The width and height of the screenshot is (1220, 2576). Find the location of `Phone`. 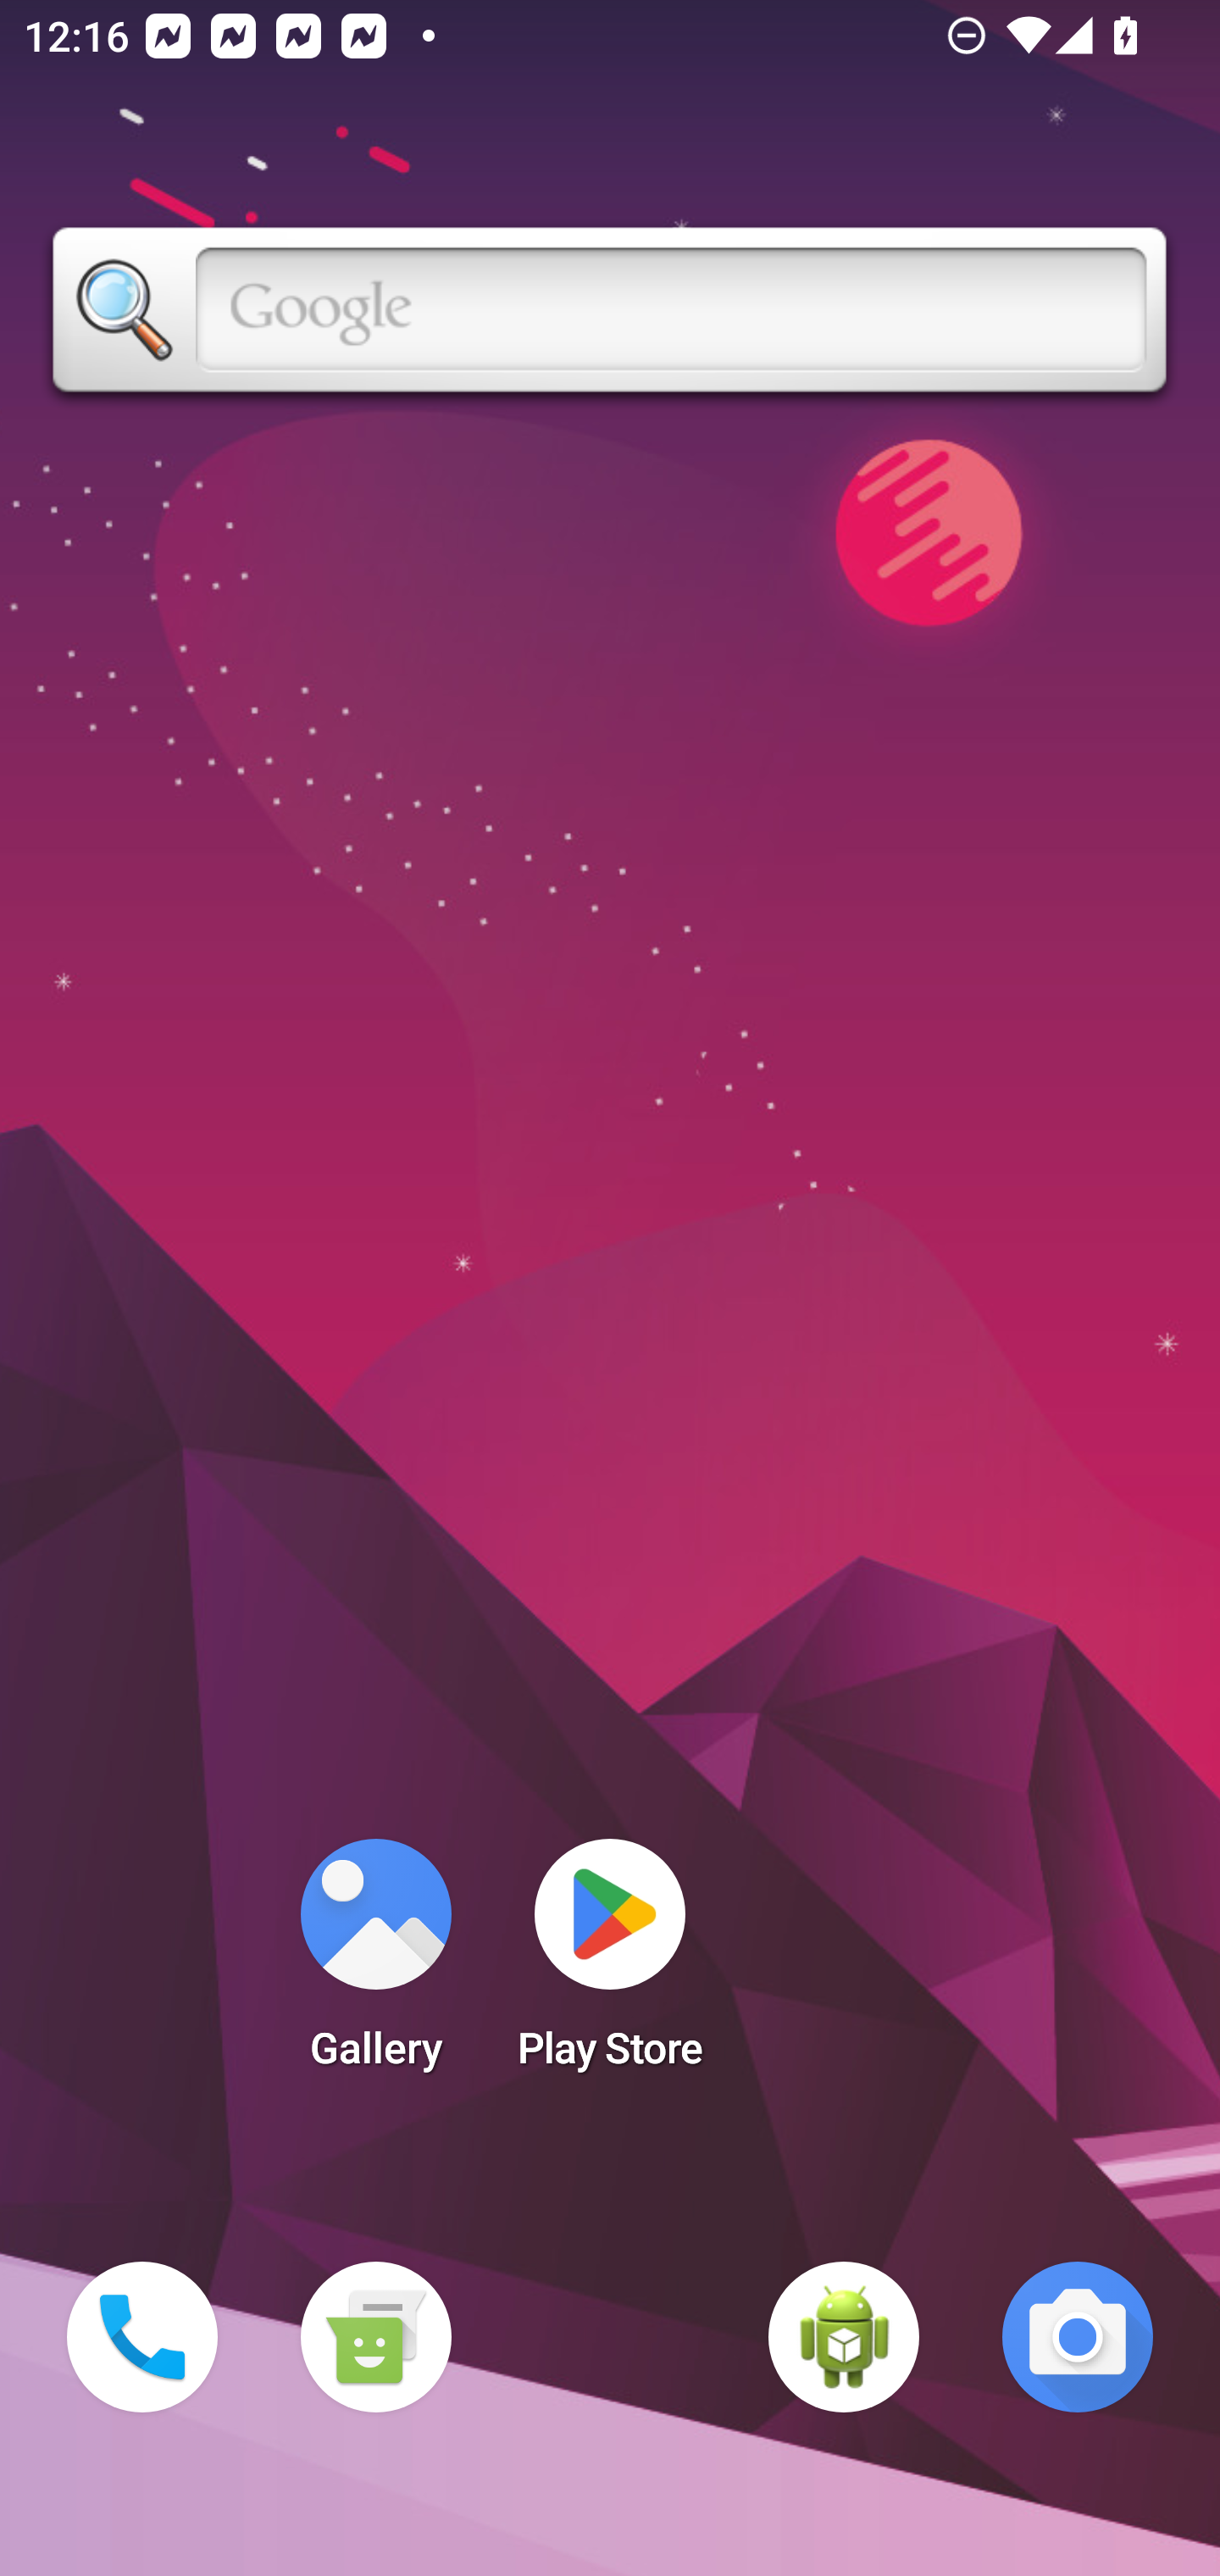

Phone is located at coordinates (142, 2337).